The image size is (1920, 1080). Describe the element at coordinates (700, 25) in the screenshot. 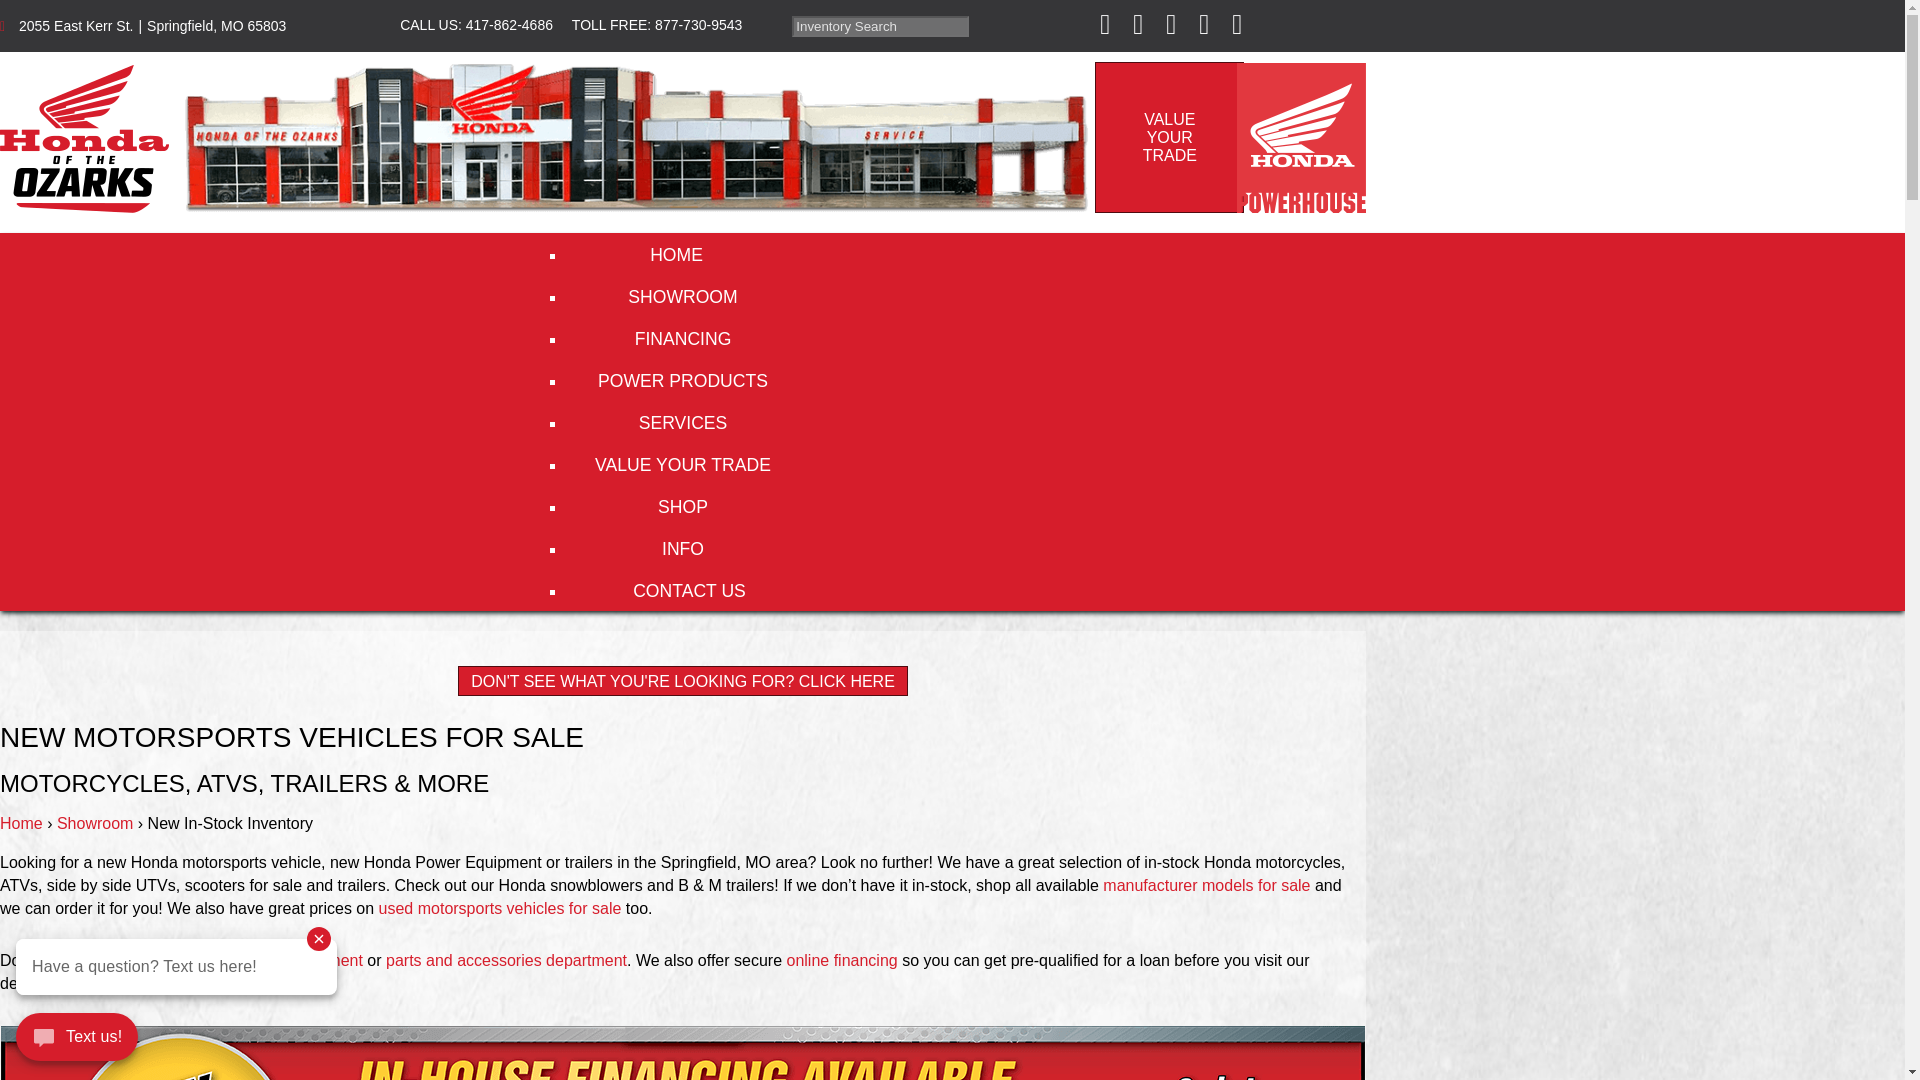

I see `FINANCING` at that location.